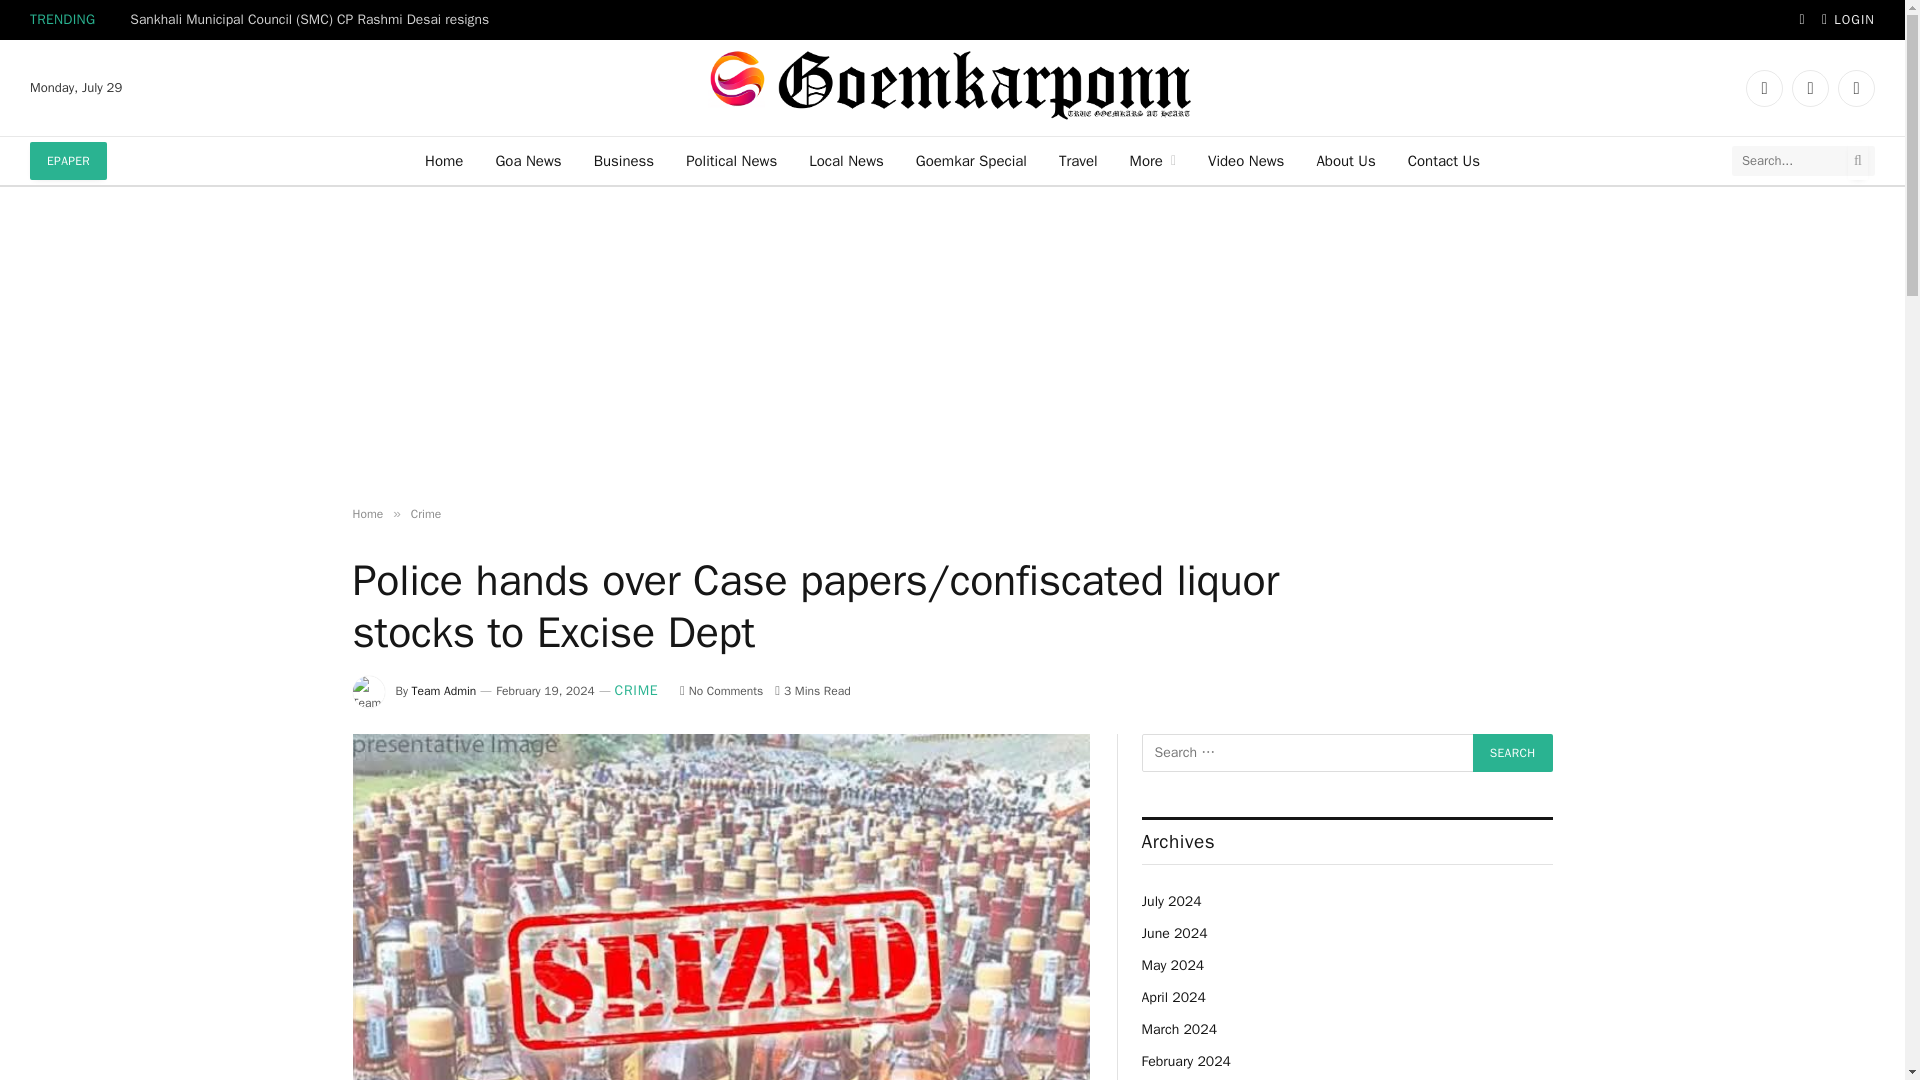  What do you see at coordinates (528, 160) in the screenshot?
I see `Goa News` at bounding box center [528, 160].